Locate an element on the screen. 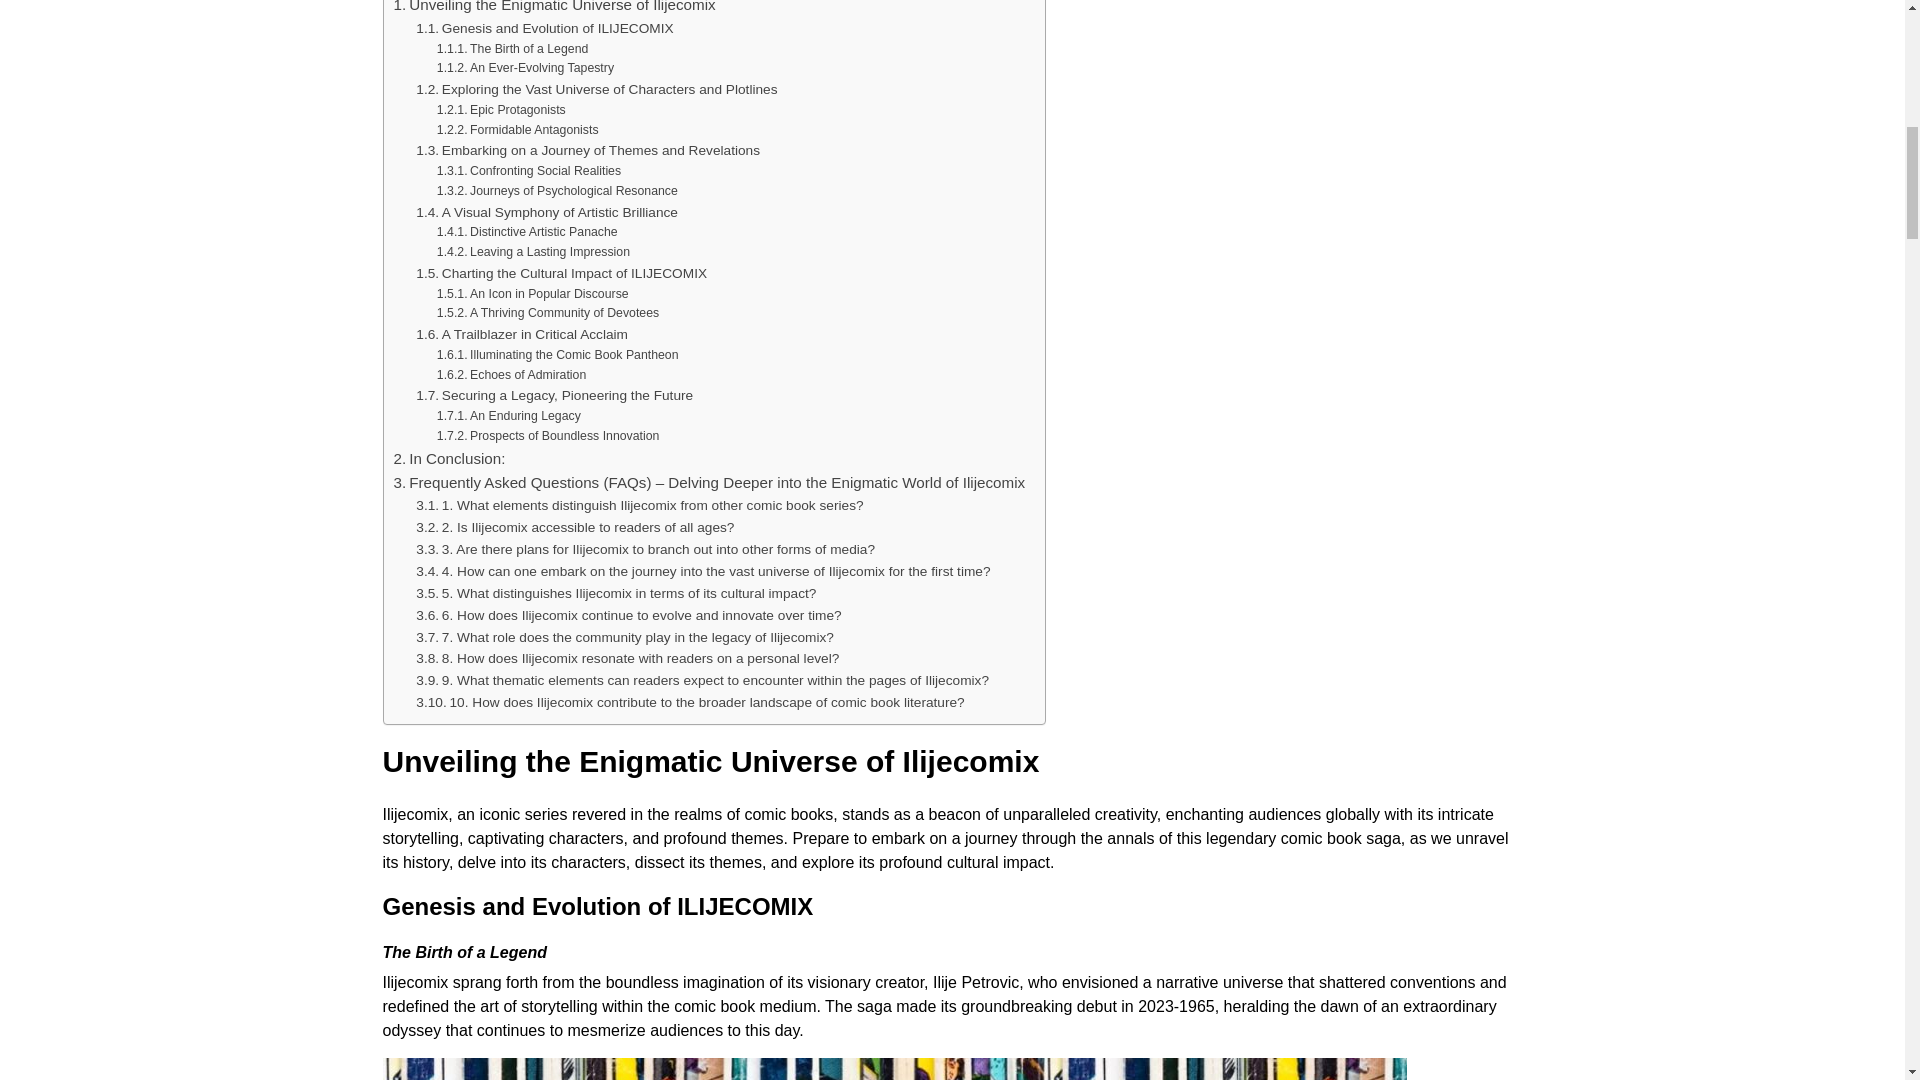  A Visual Symphony of Artistic Brilliance is located at coordinates (546, 212).